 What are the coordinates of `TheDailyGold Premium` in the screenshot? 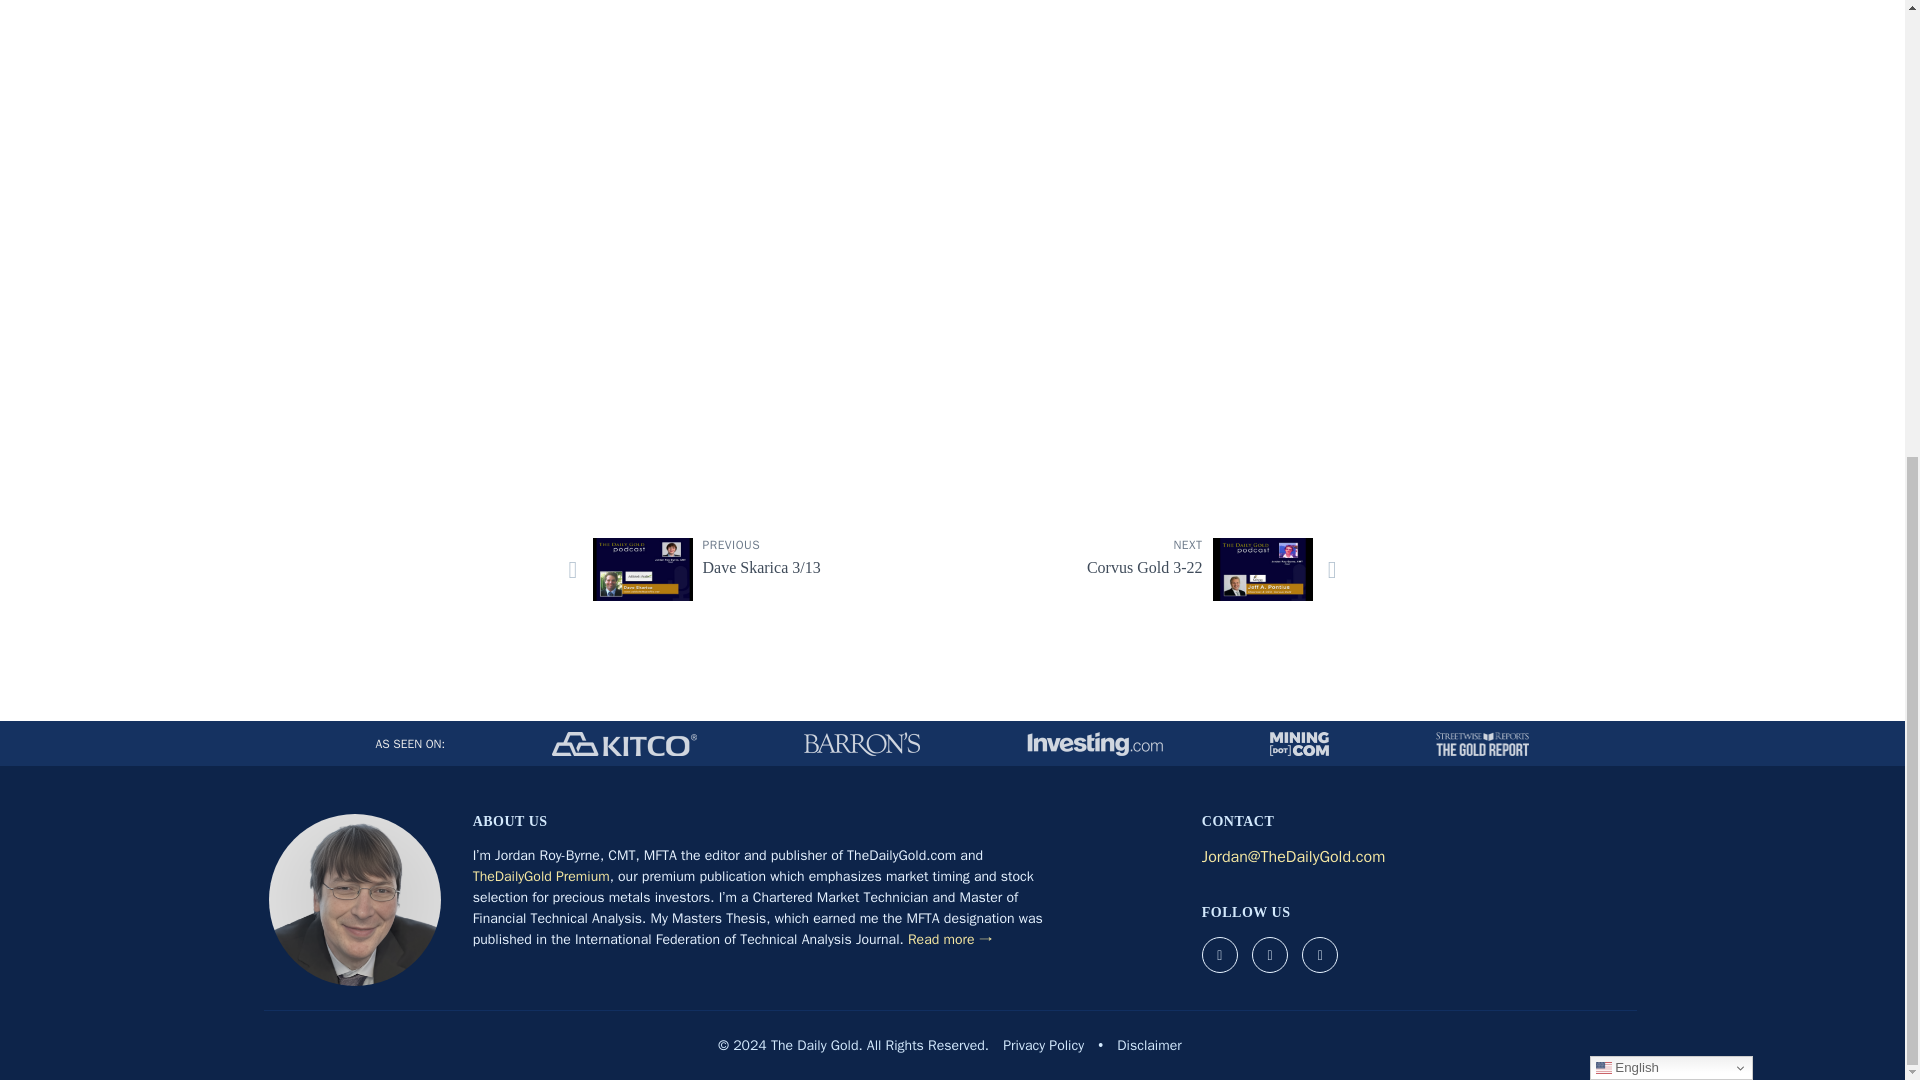 It's located at (1152, 568).